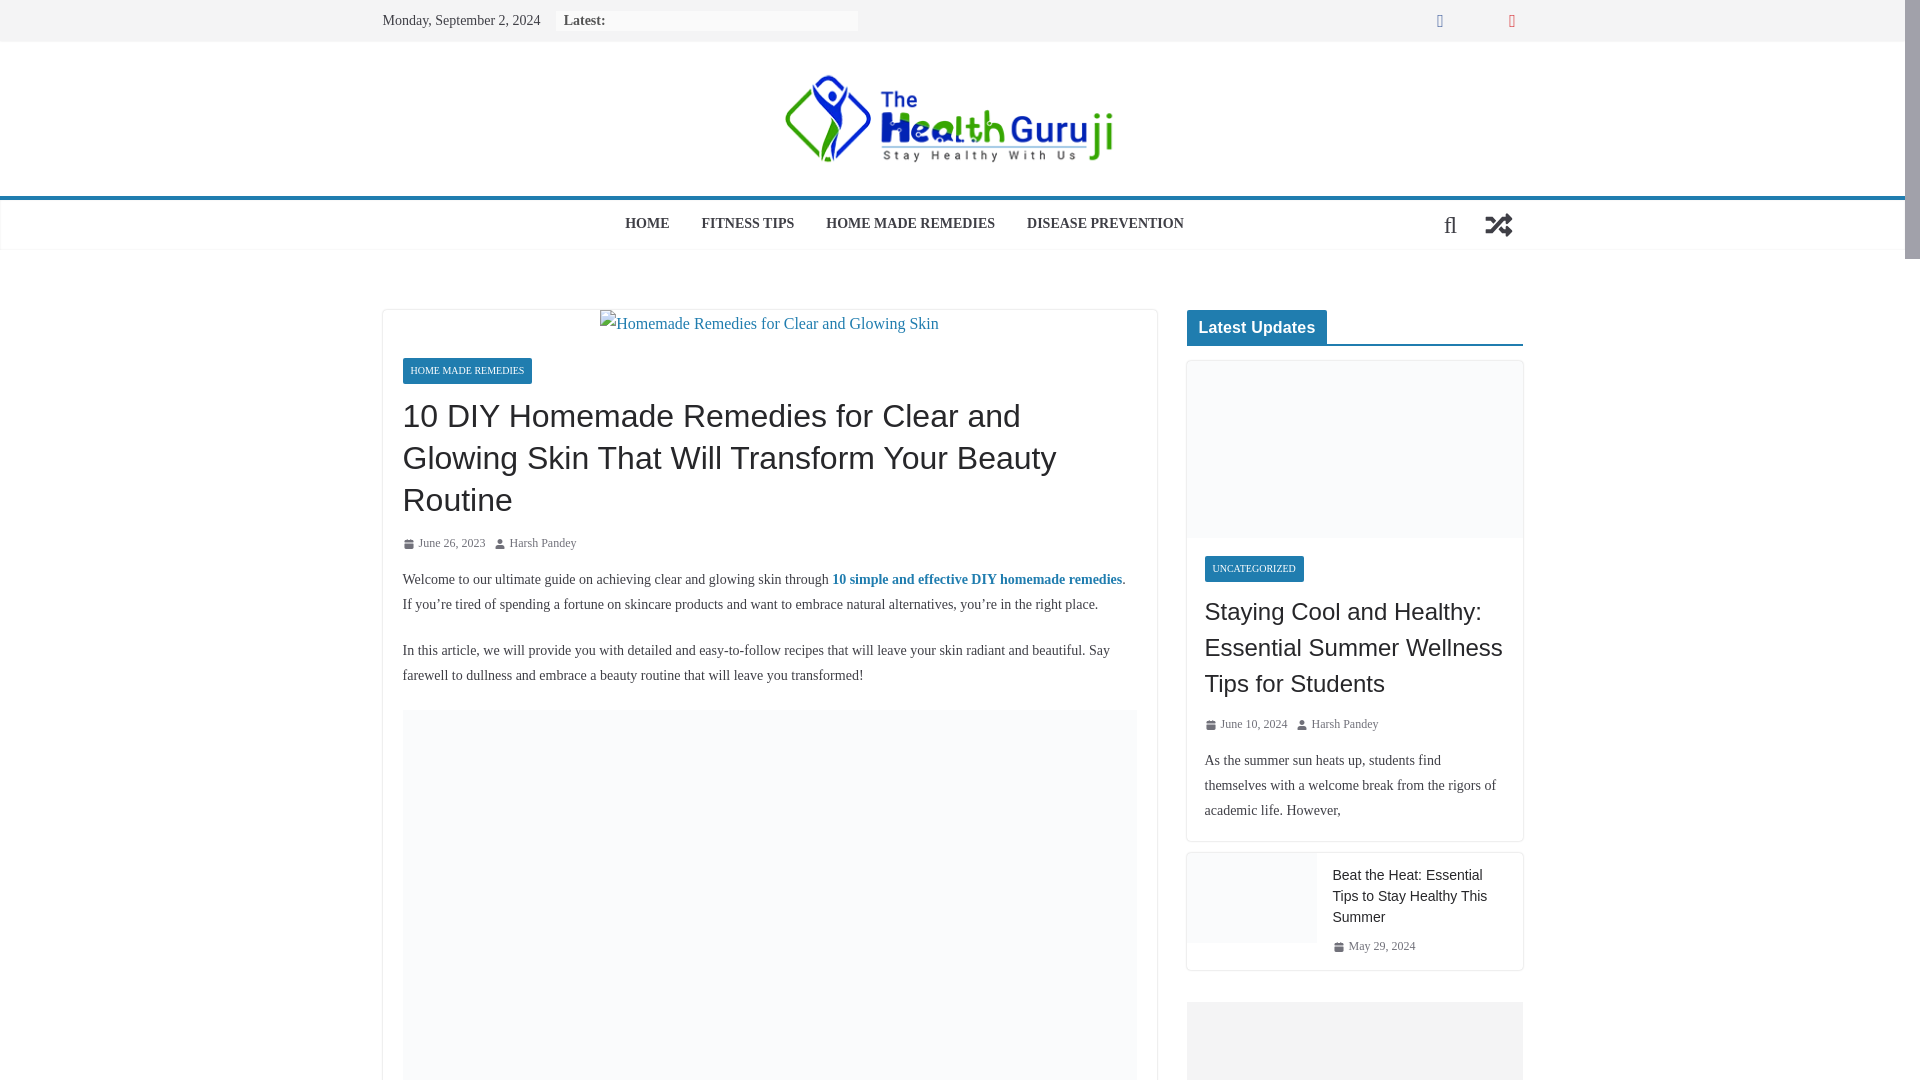 This screenshot has height=1080, width=1920. Describe the element at coordinates (910, 224) in the screenshot. I see `HOME MADE REMEDIES` at that location.